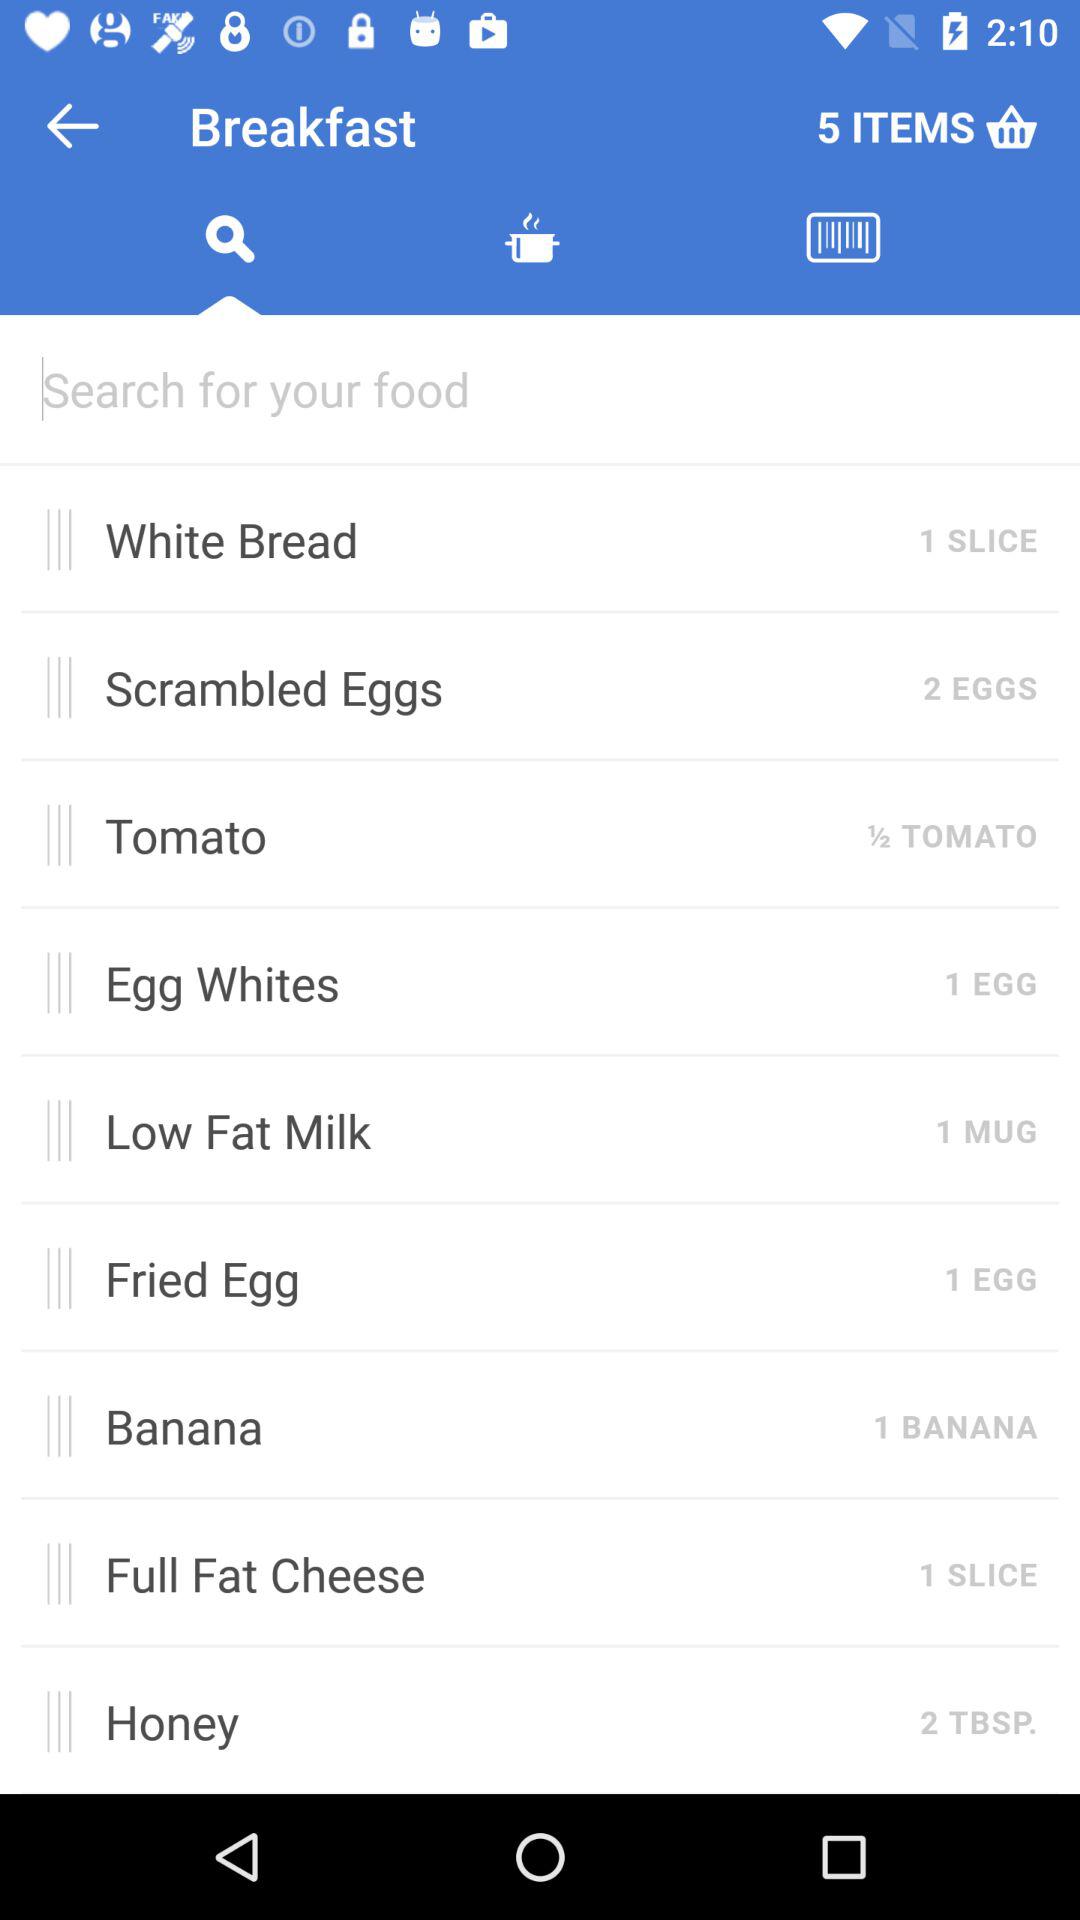  What do you see at coordinates (509, 1130) in the screenshot?
I see `swipe to the low fat milk` at bounding box center [509, 1130].